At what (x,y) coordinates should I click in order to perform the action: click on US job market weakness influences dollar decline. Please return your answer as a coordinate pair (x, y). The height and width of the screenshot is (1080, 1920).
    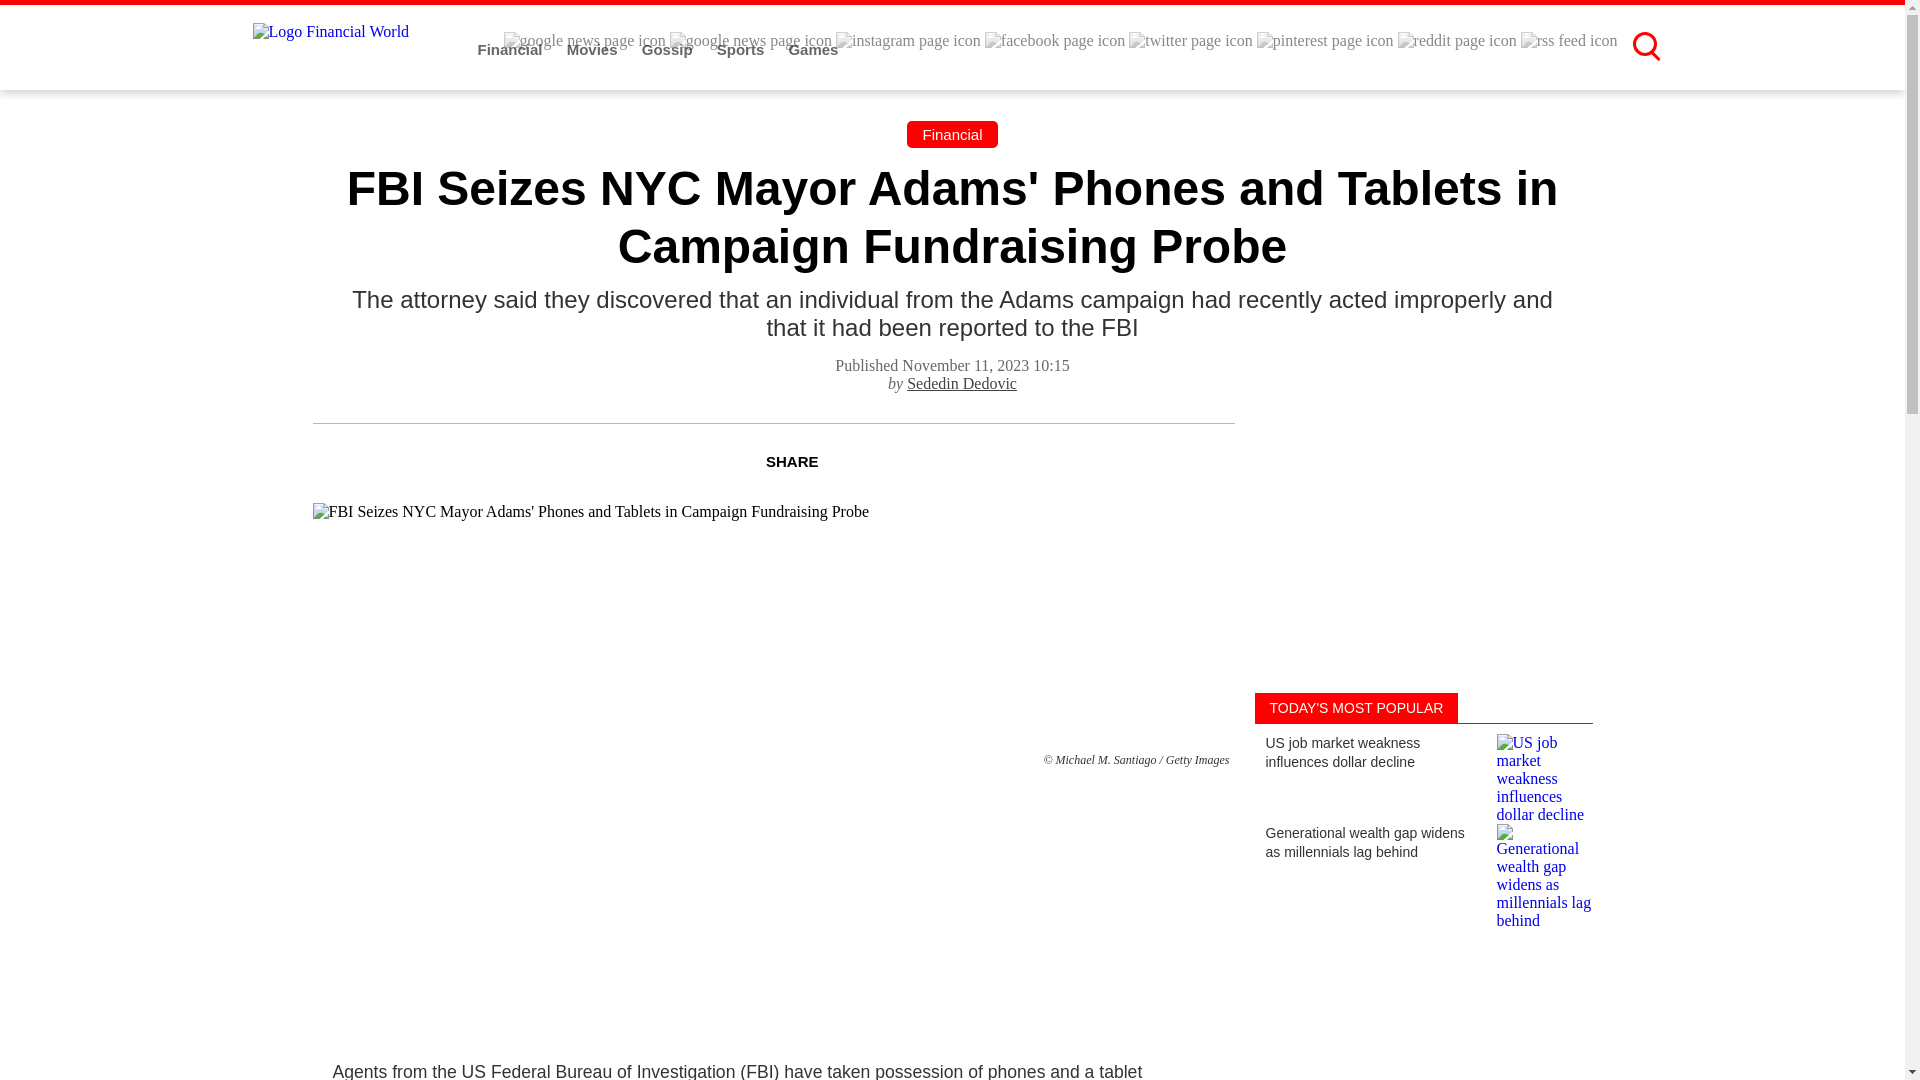
    Looking at the image, I should click on (1422, 768).